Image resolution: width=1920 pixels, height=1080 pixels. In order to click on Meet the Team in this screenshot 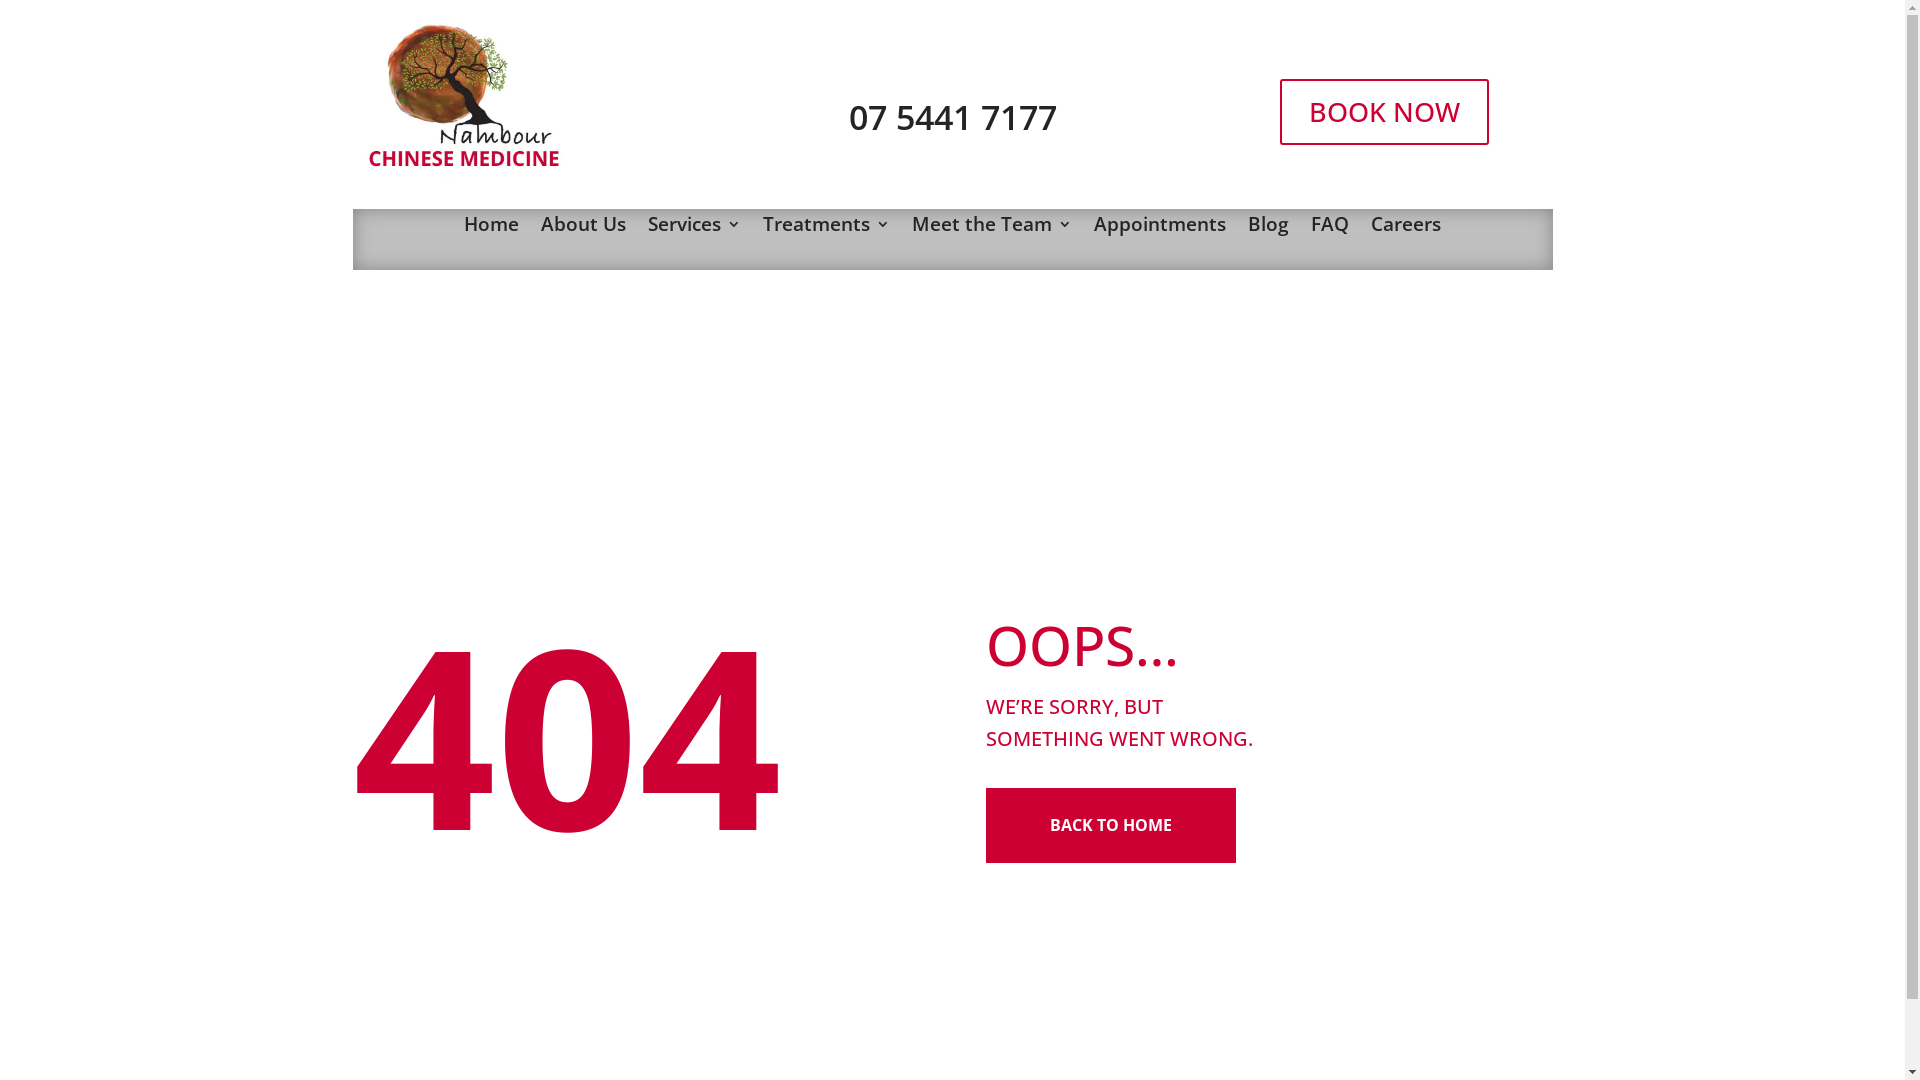, I will do `click(992, 228)`.